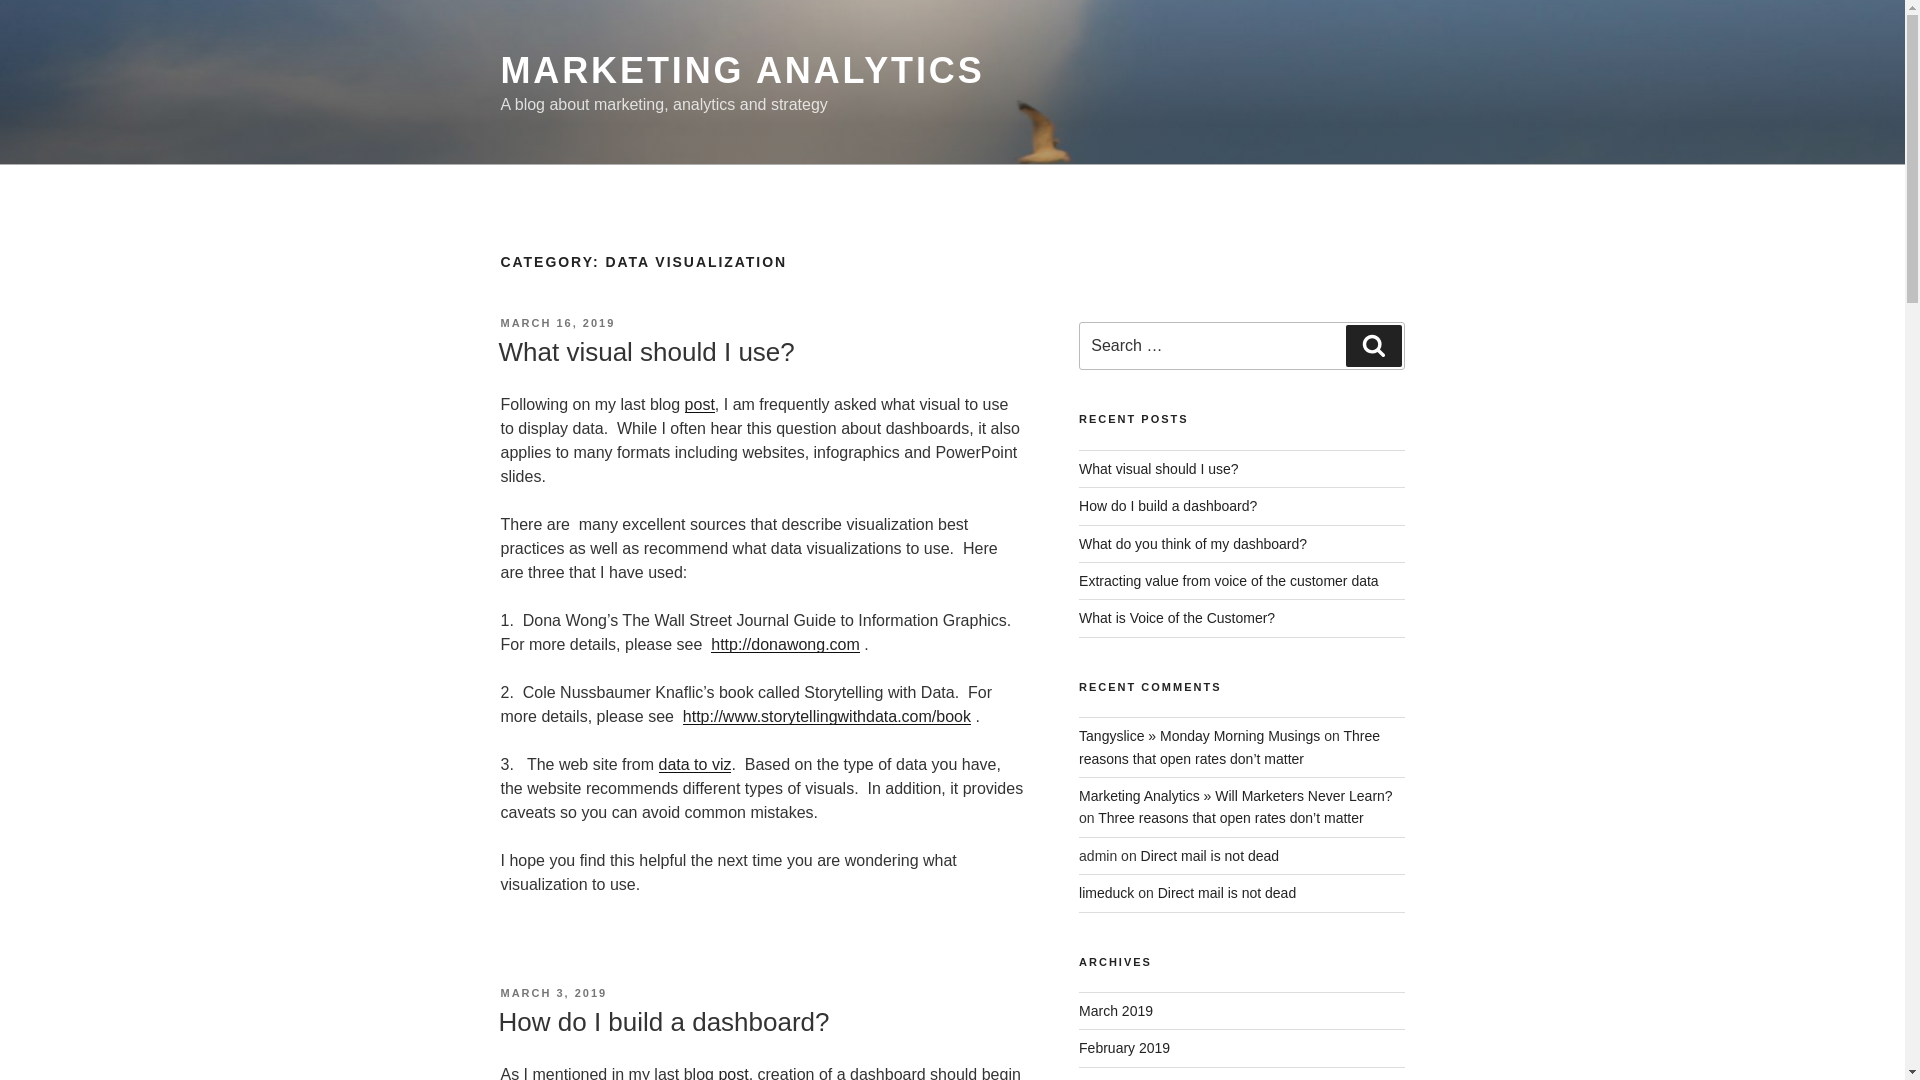 This screenshot has height=1080, width=1920. What do you see at coordinates (1227, 892) in the screenshot?
I see `Direct mail is not dead` at bounding box center [1227, 892].